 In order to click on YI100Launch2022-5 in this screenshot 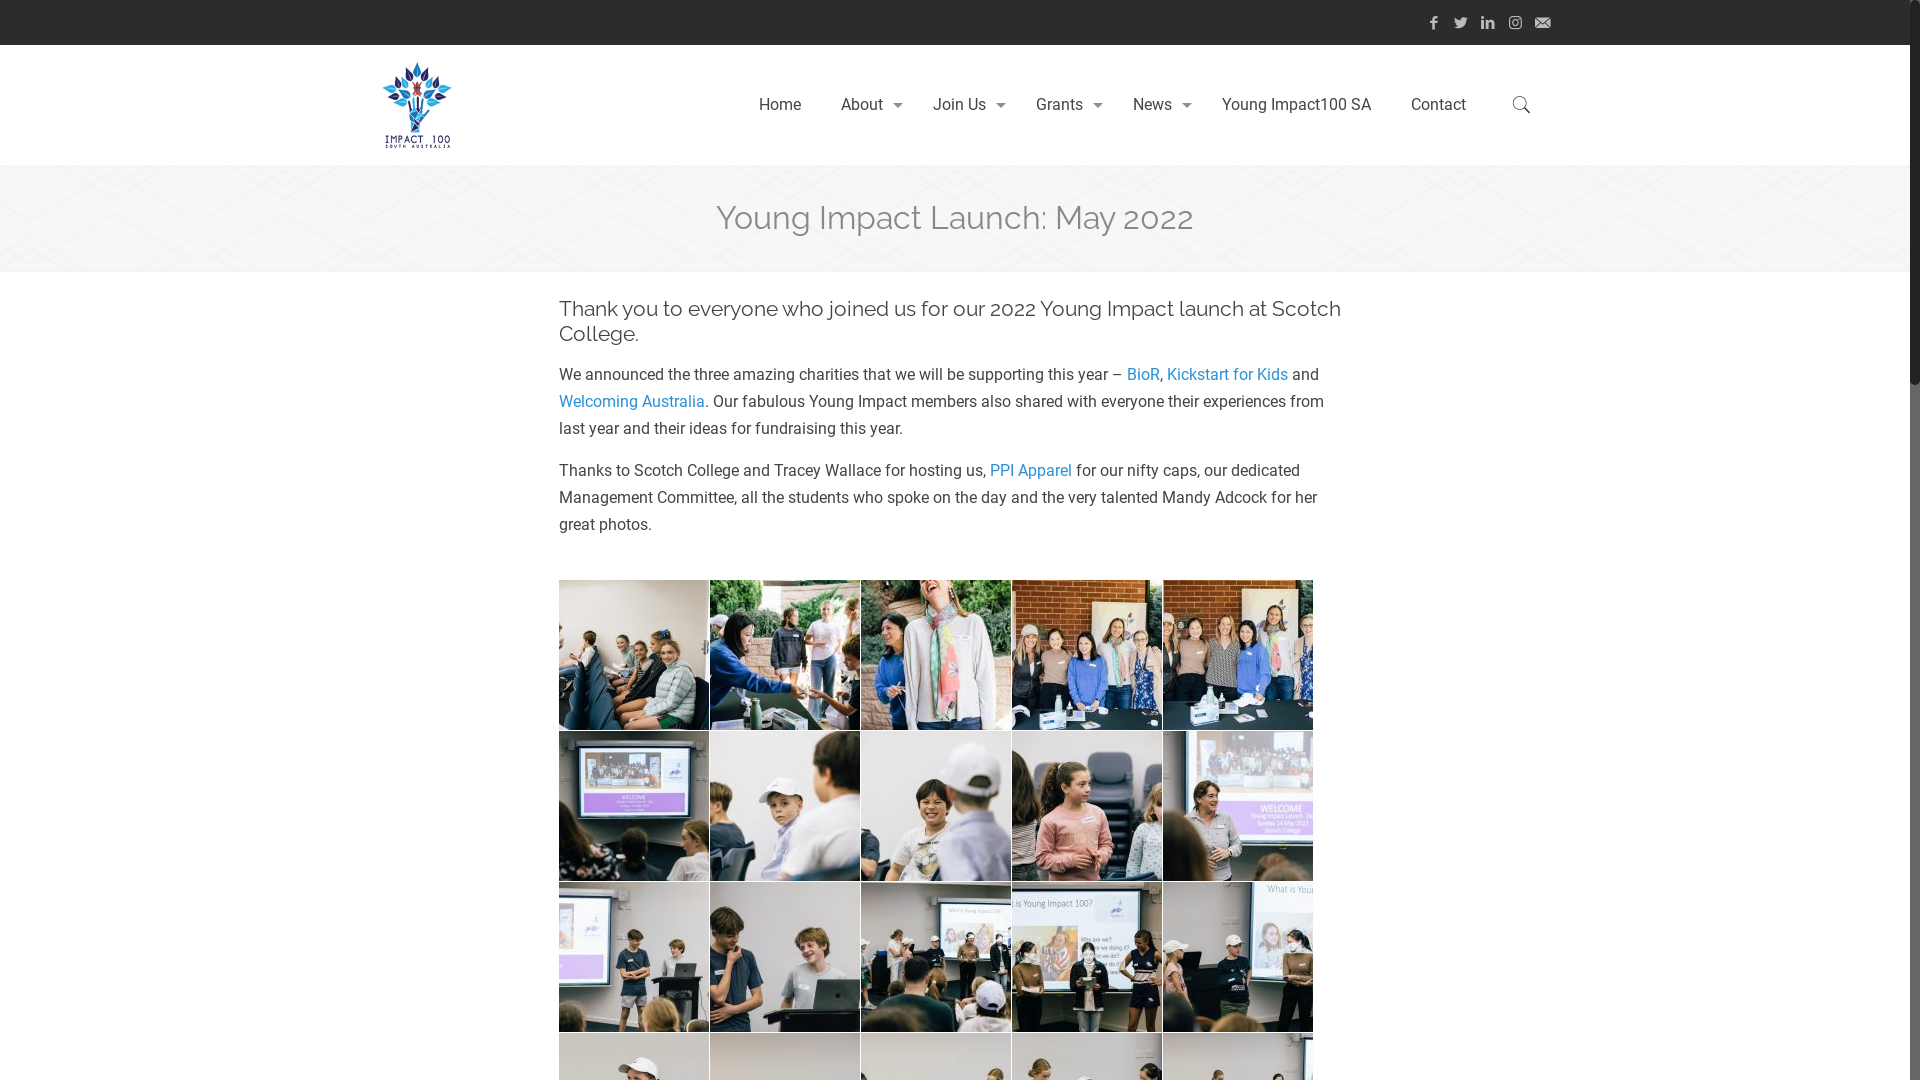, I will do `click(1238, 655)`.